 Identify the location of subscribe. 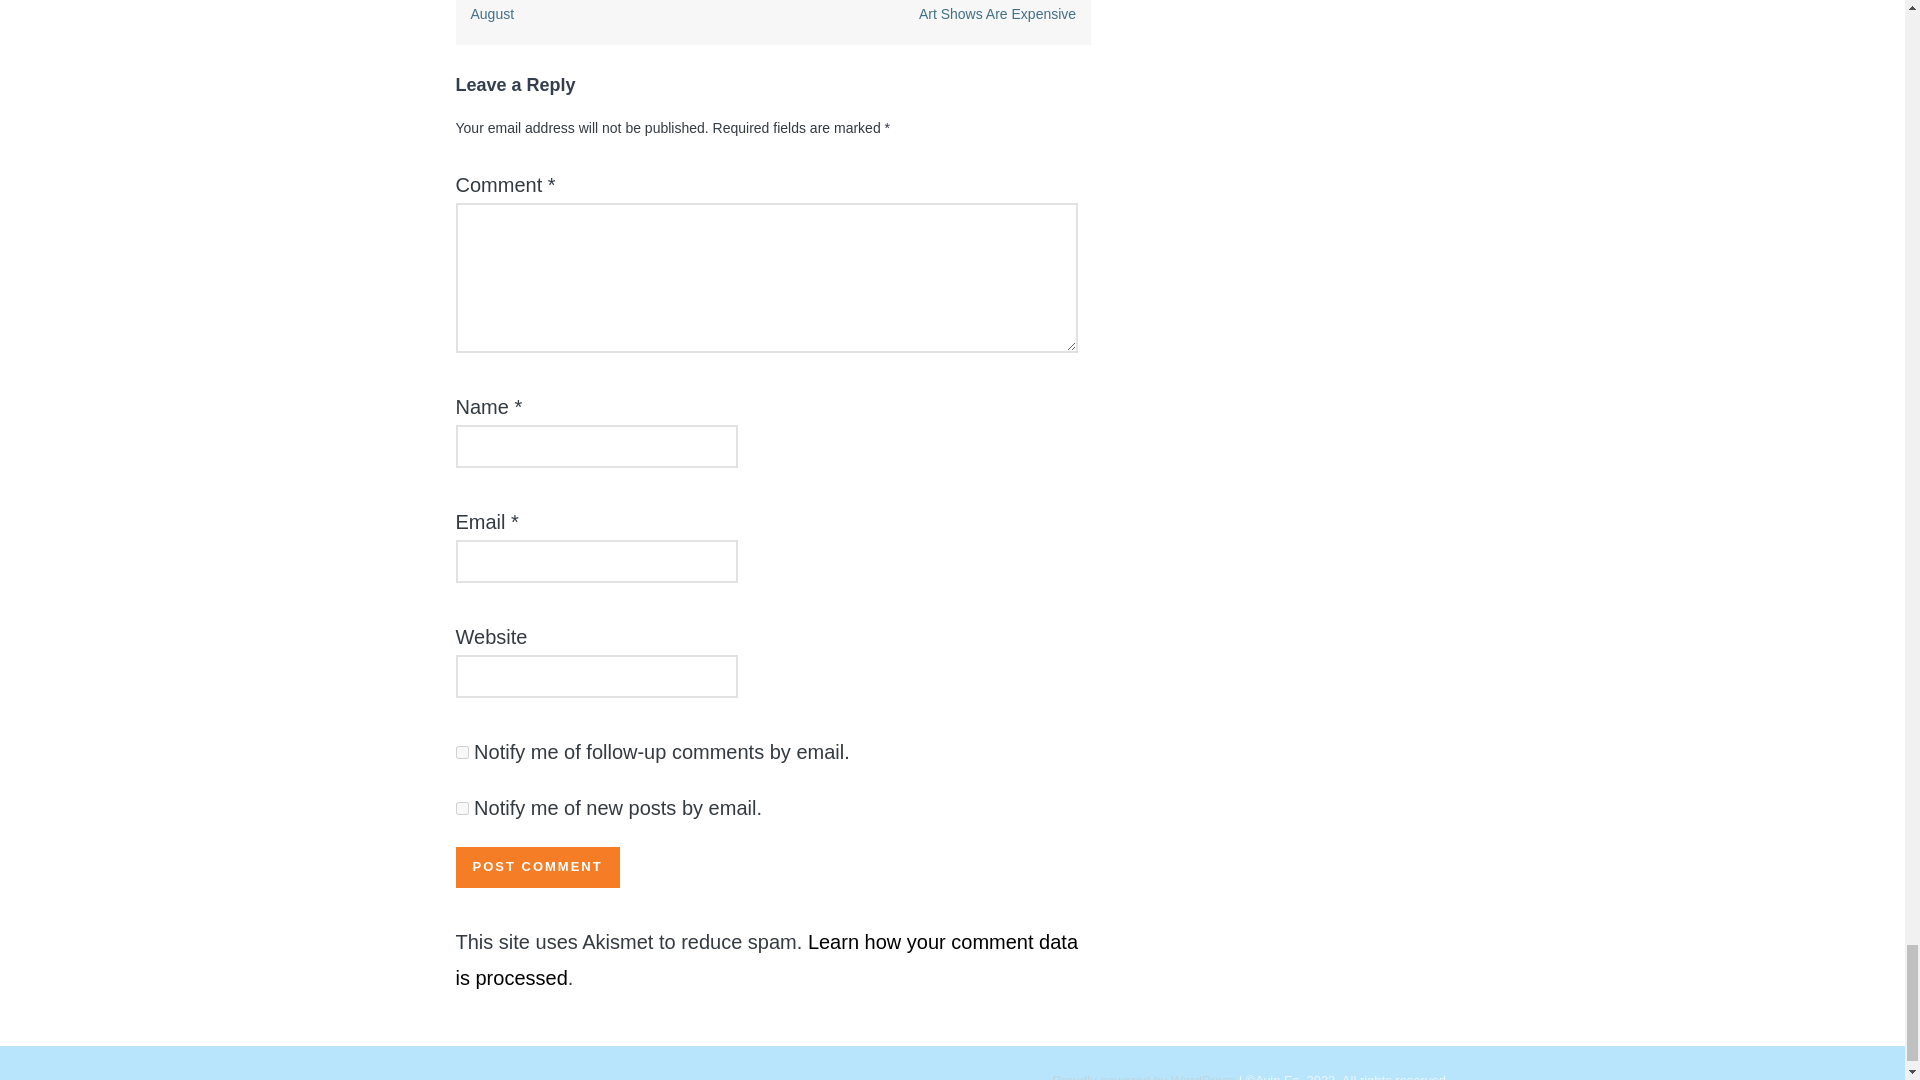
(462, 808).